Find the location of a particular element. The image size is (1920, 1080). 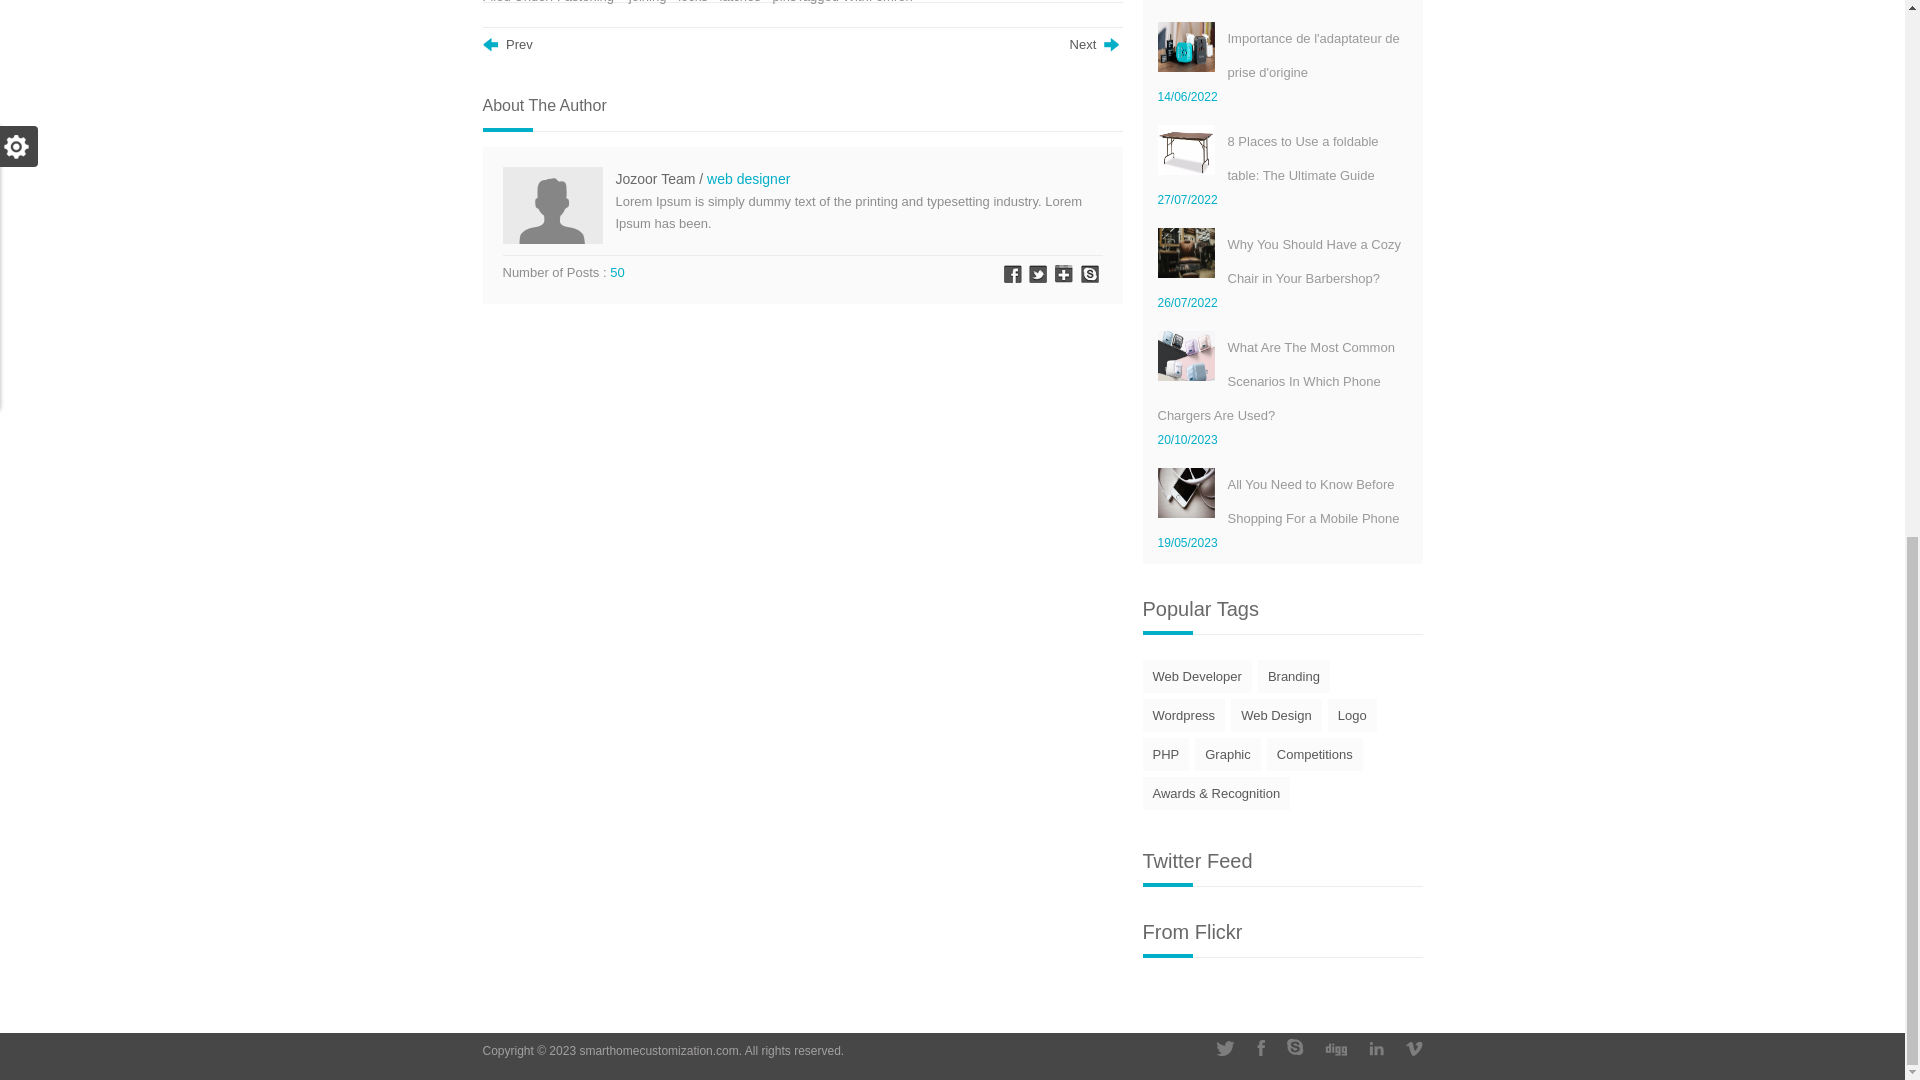

All You Need to Know Before Shopping For a Mobile Phone is located at coordinates (1314, 501).